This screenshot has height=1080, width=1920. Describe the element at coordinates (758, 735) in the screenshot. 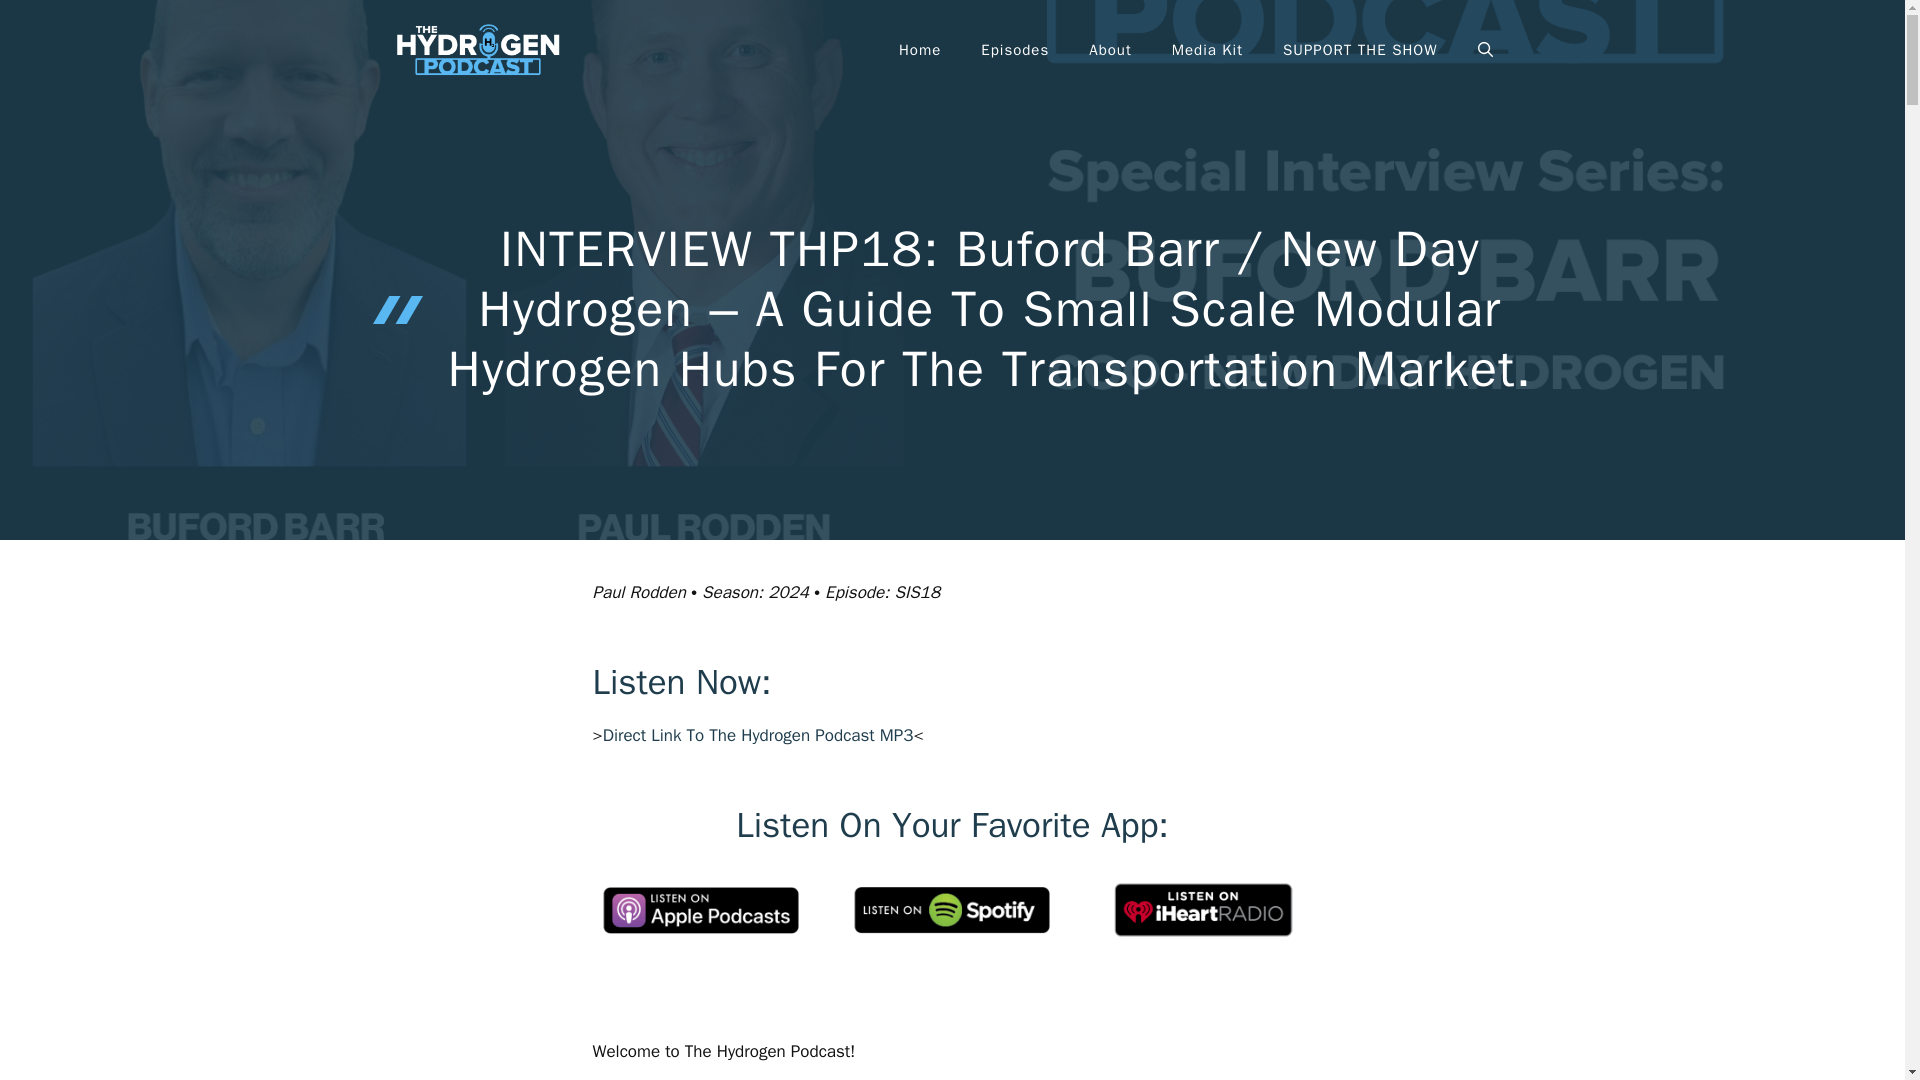

I see `Direct Link To The Hydrogen Podcast MP3` at that location.